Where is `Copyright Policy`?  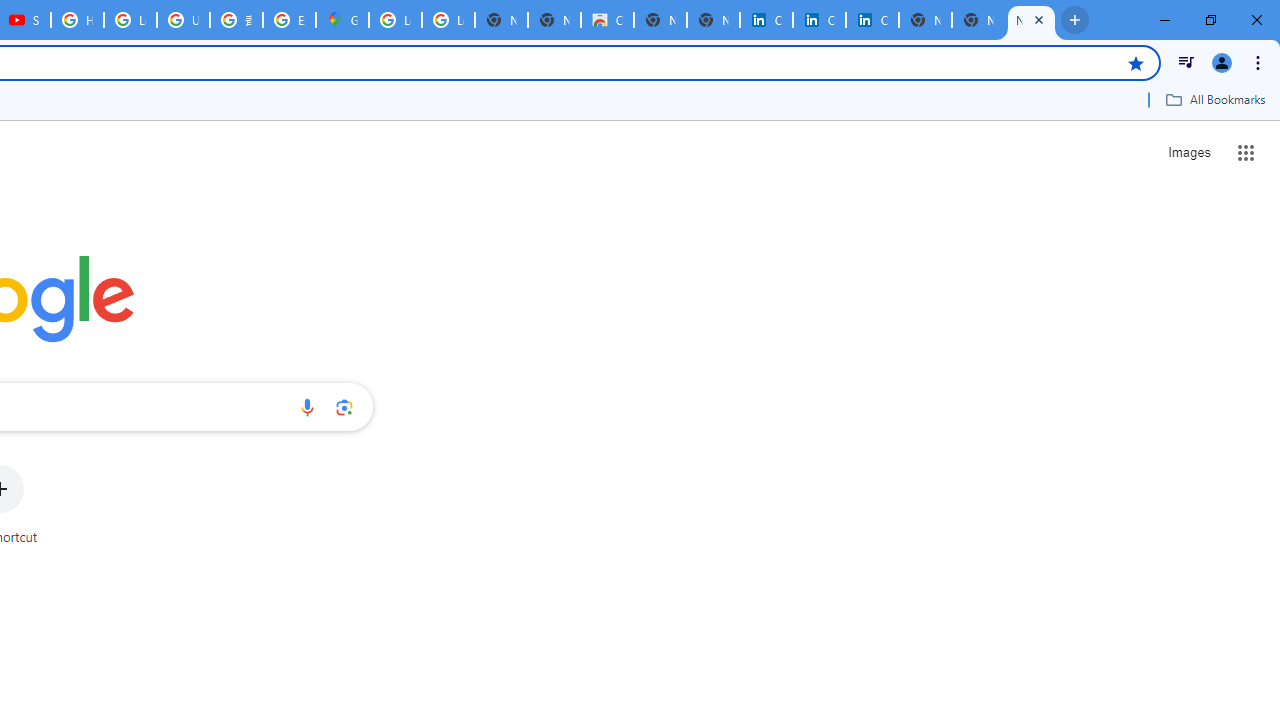
Copyright Policy is located at coordinates (872, 20).